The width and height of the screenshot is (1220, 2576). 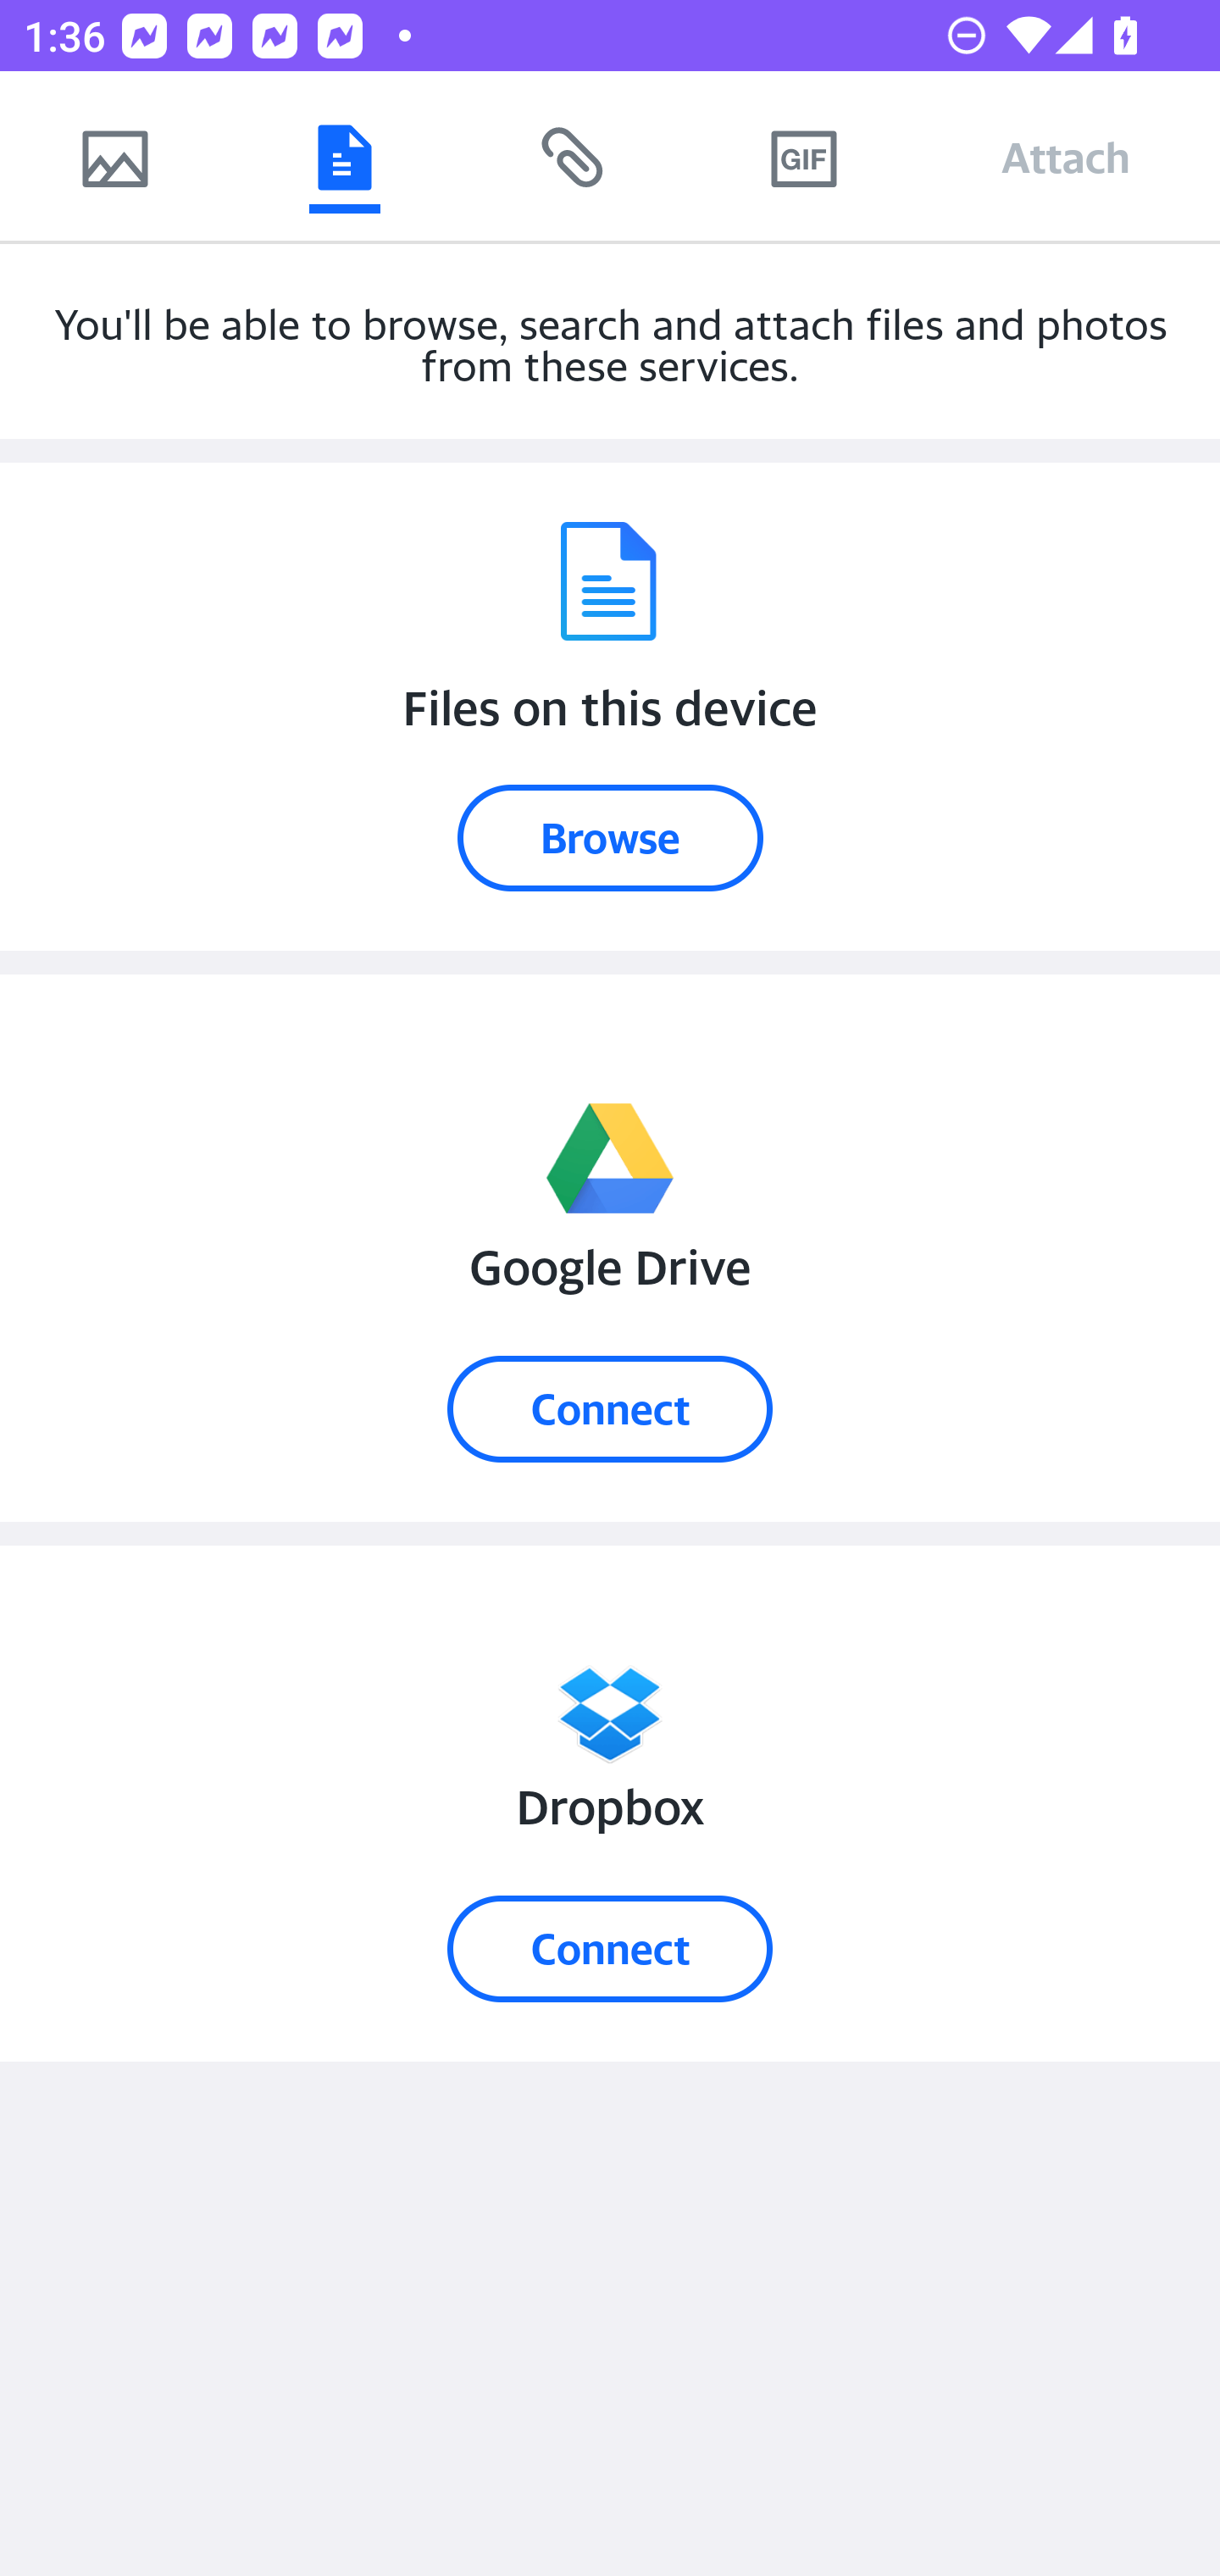 I want to click on Recent attachments from mail, so click(x=574, y=157).